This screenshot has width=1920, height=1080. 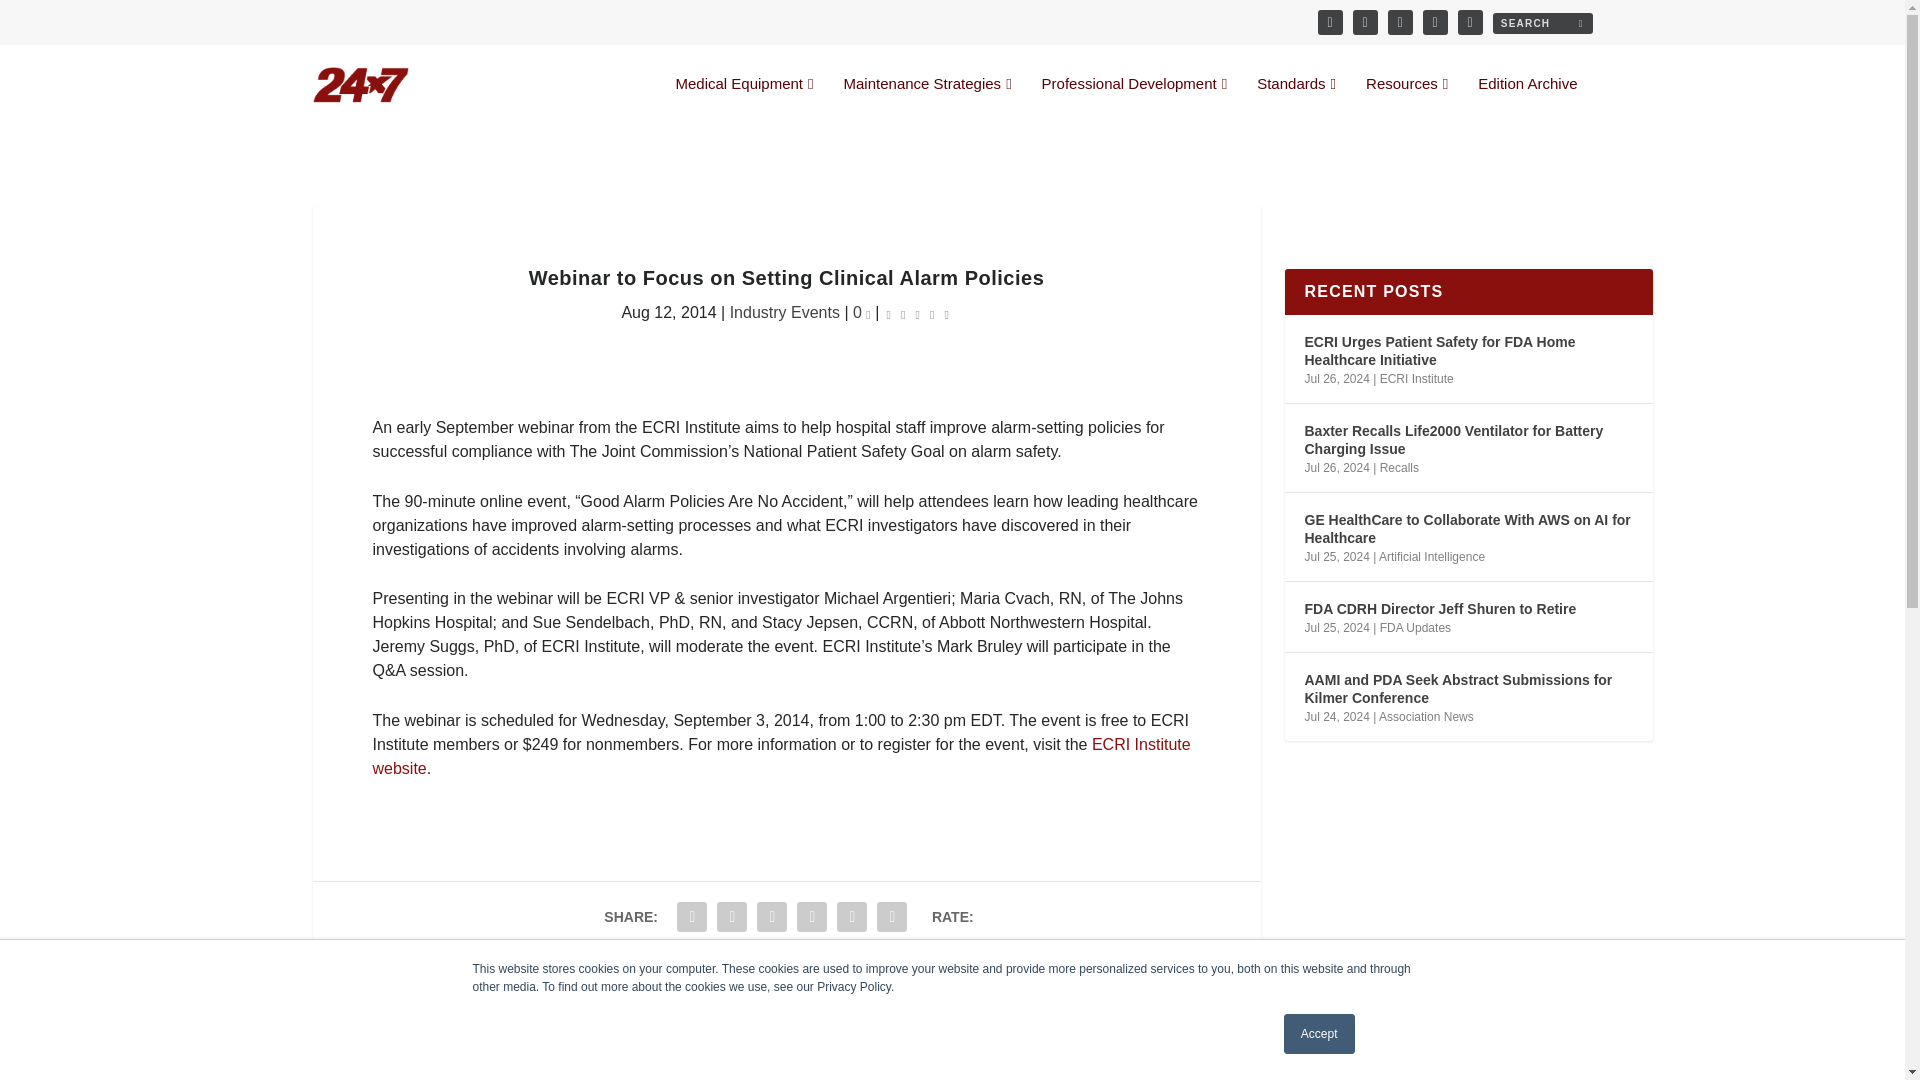 What do you see at coordinates (1527, 100) in the screenshot?
I see `Edition Archive` at bounding box center [1527, 100].